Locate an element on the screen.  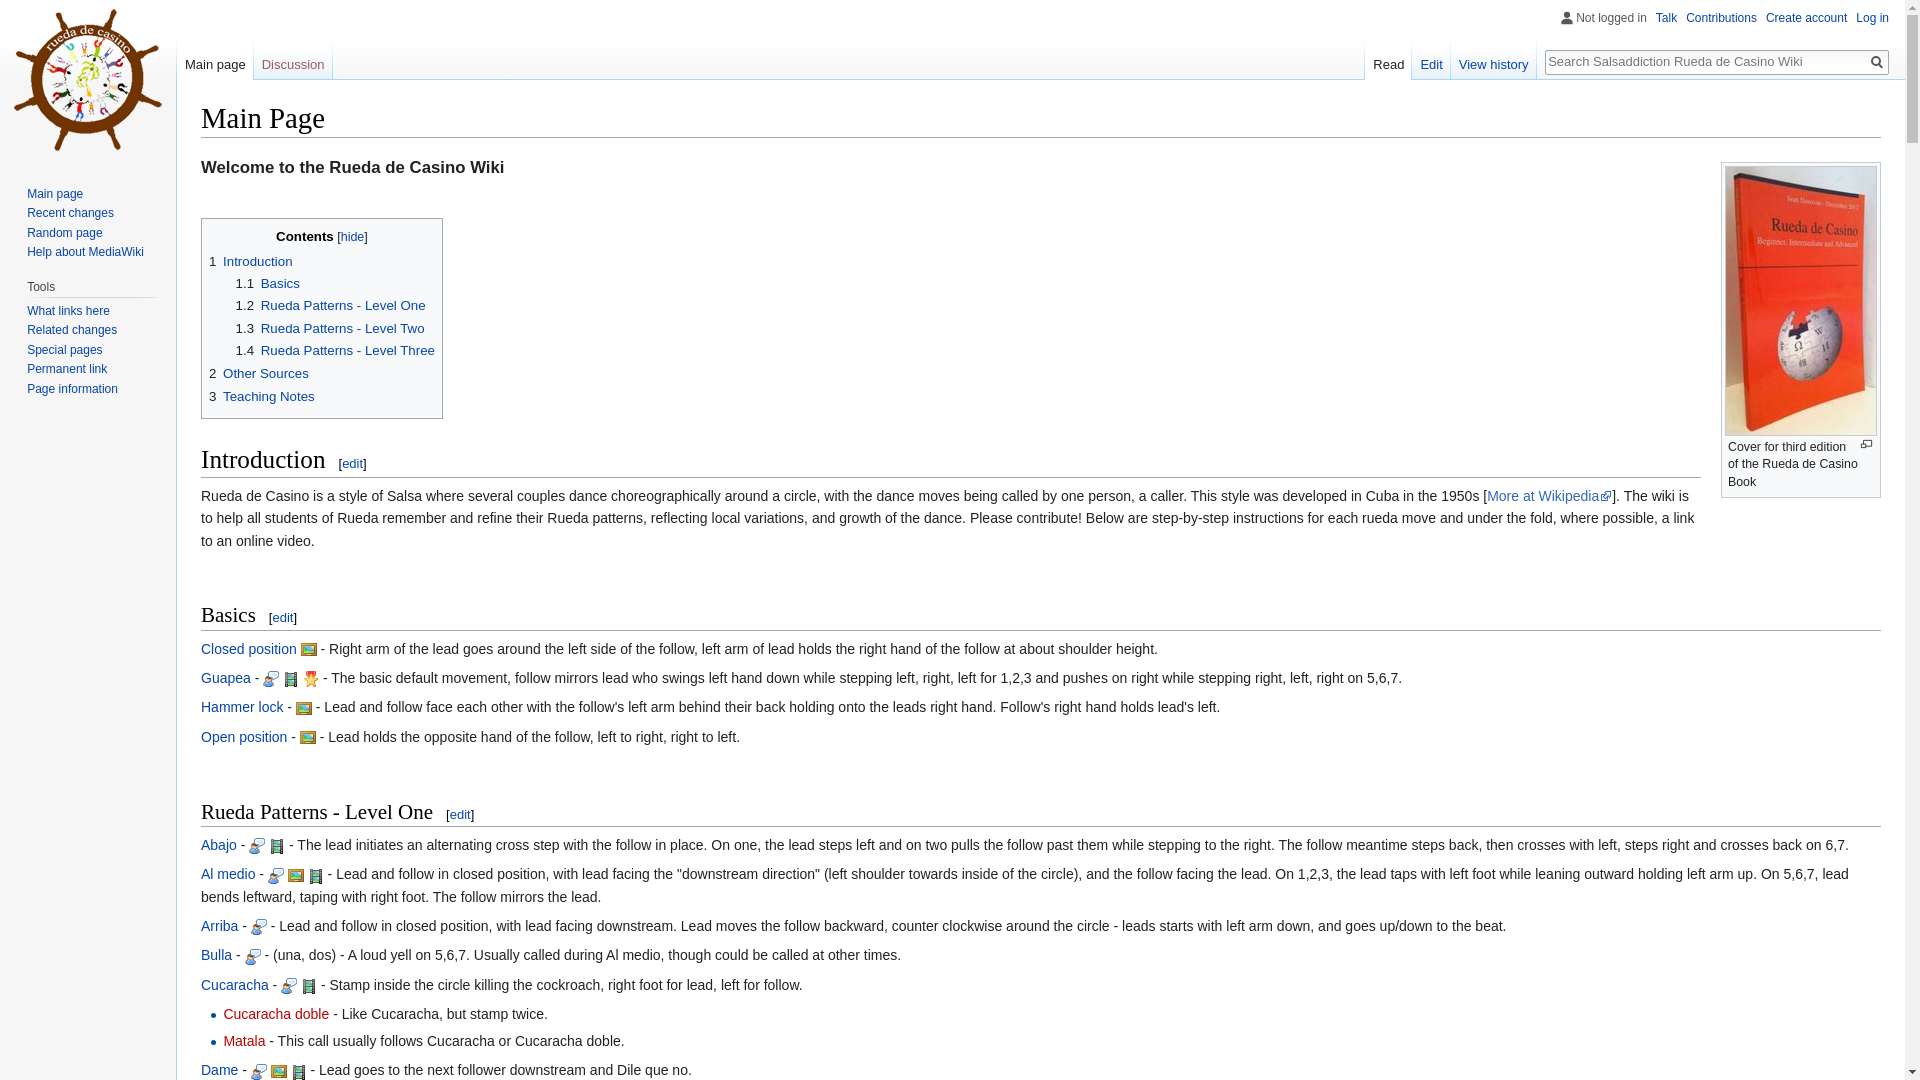
Hammer lock is located at coordinates (242, 706).